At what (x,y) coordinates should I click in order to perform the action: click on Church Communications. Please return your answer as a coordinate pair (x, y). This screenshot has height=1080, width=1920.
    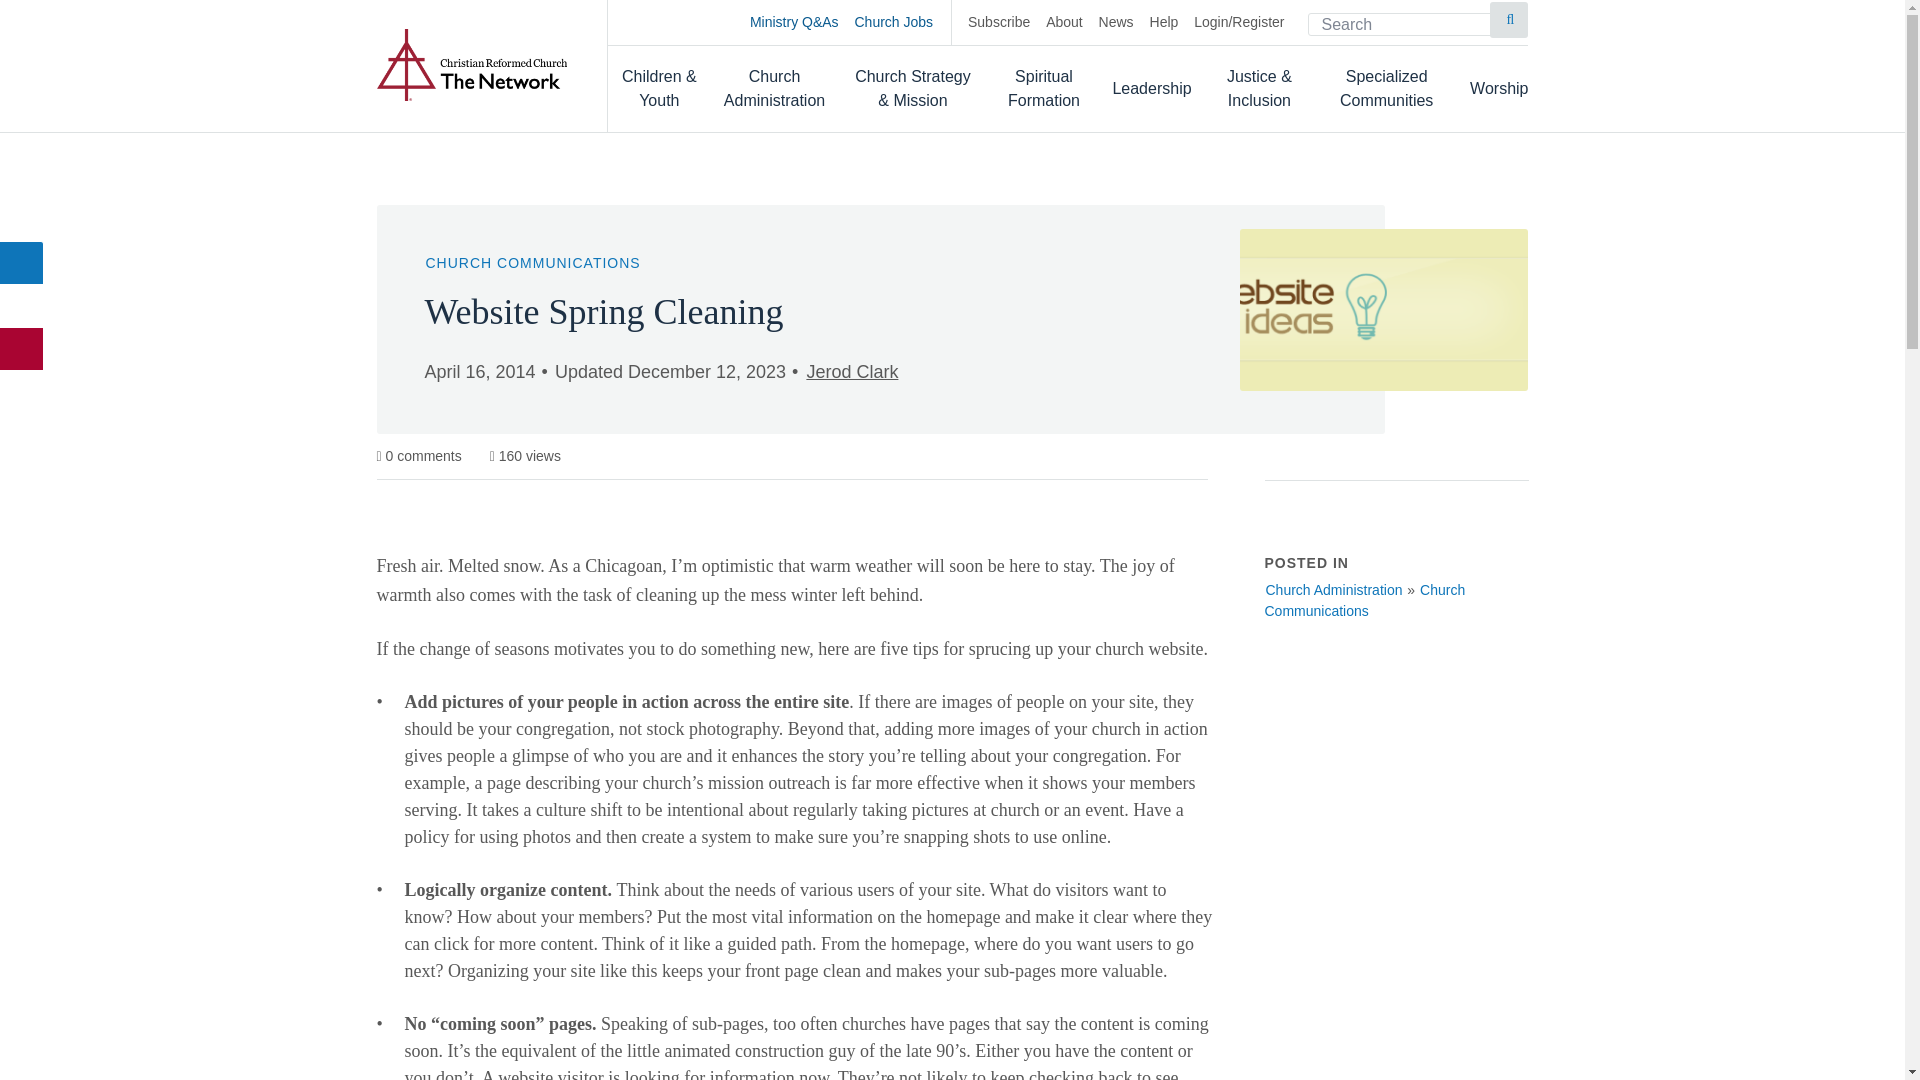
    Looking at the image, I should click on (1364, 600).